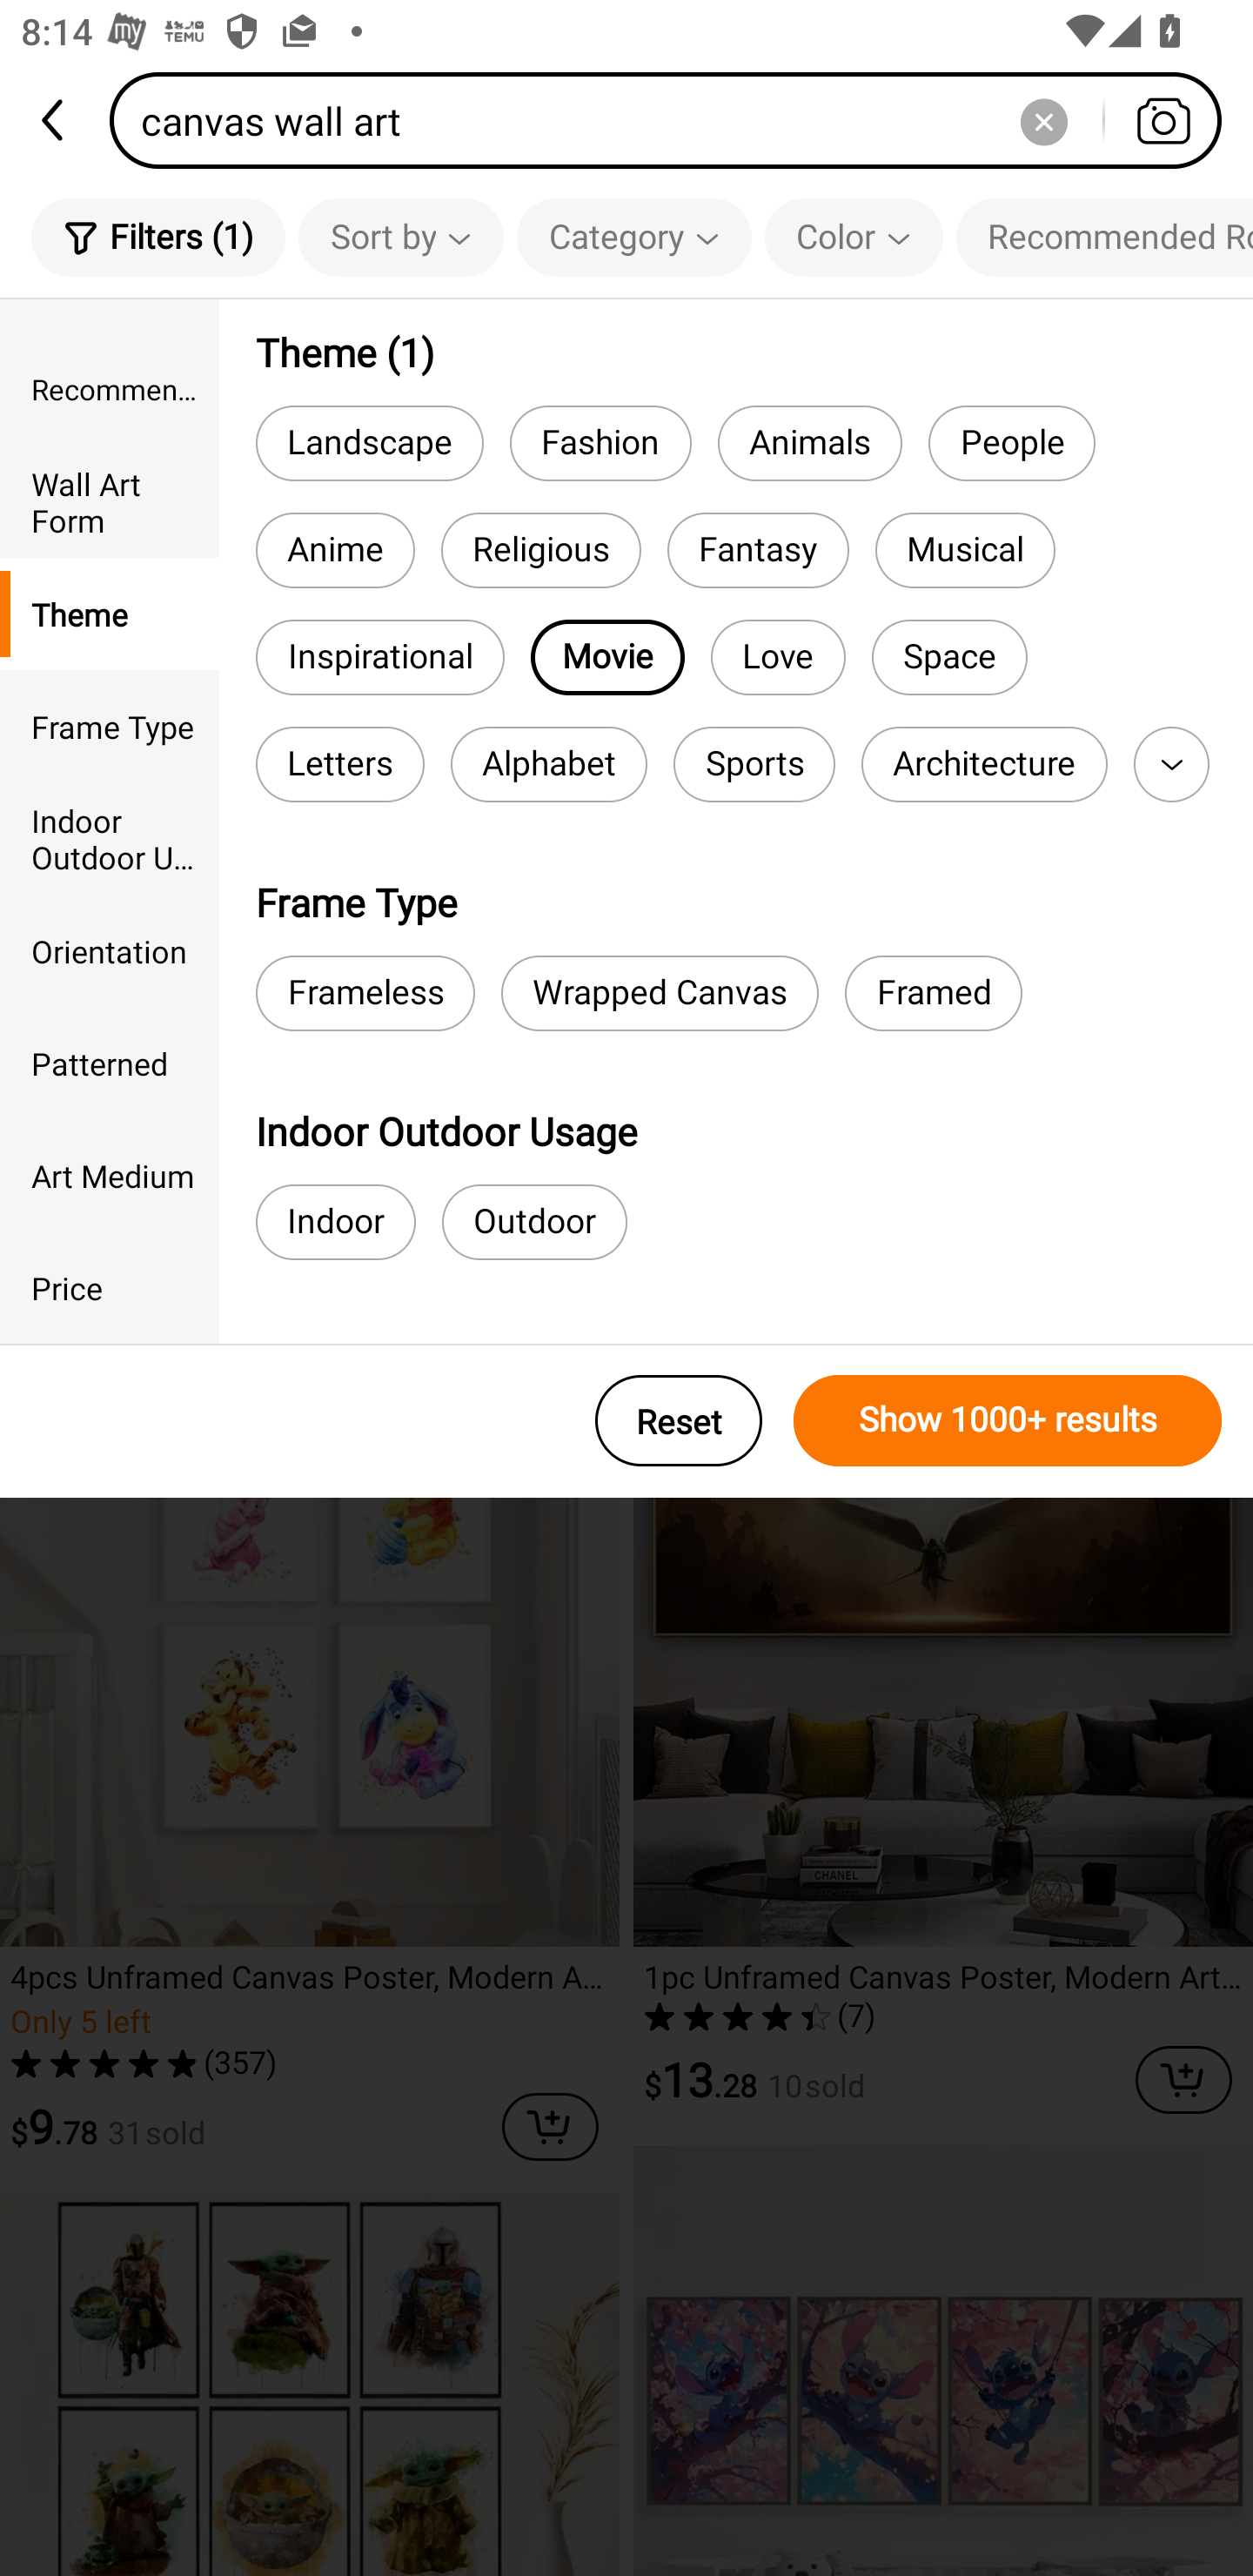 This screenshot has width=1253, height=2576. Describe the element at coordinates (110, 726) in the screenshot. I see `Frame Type` at that location.